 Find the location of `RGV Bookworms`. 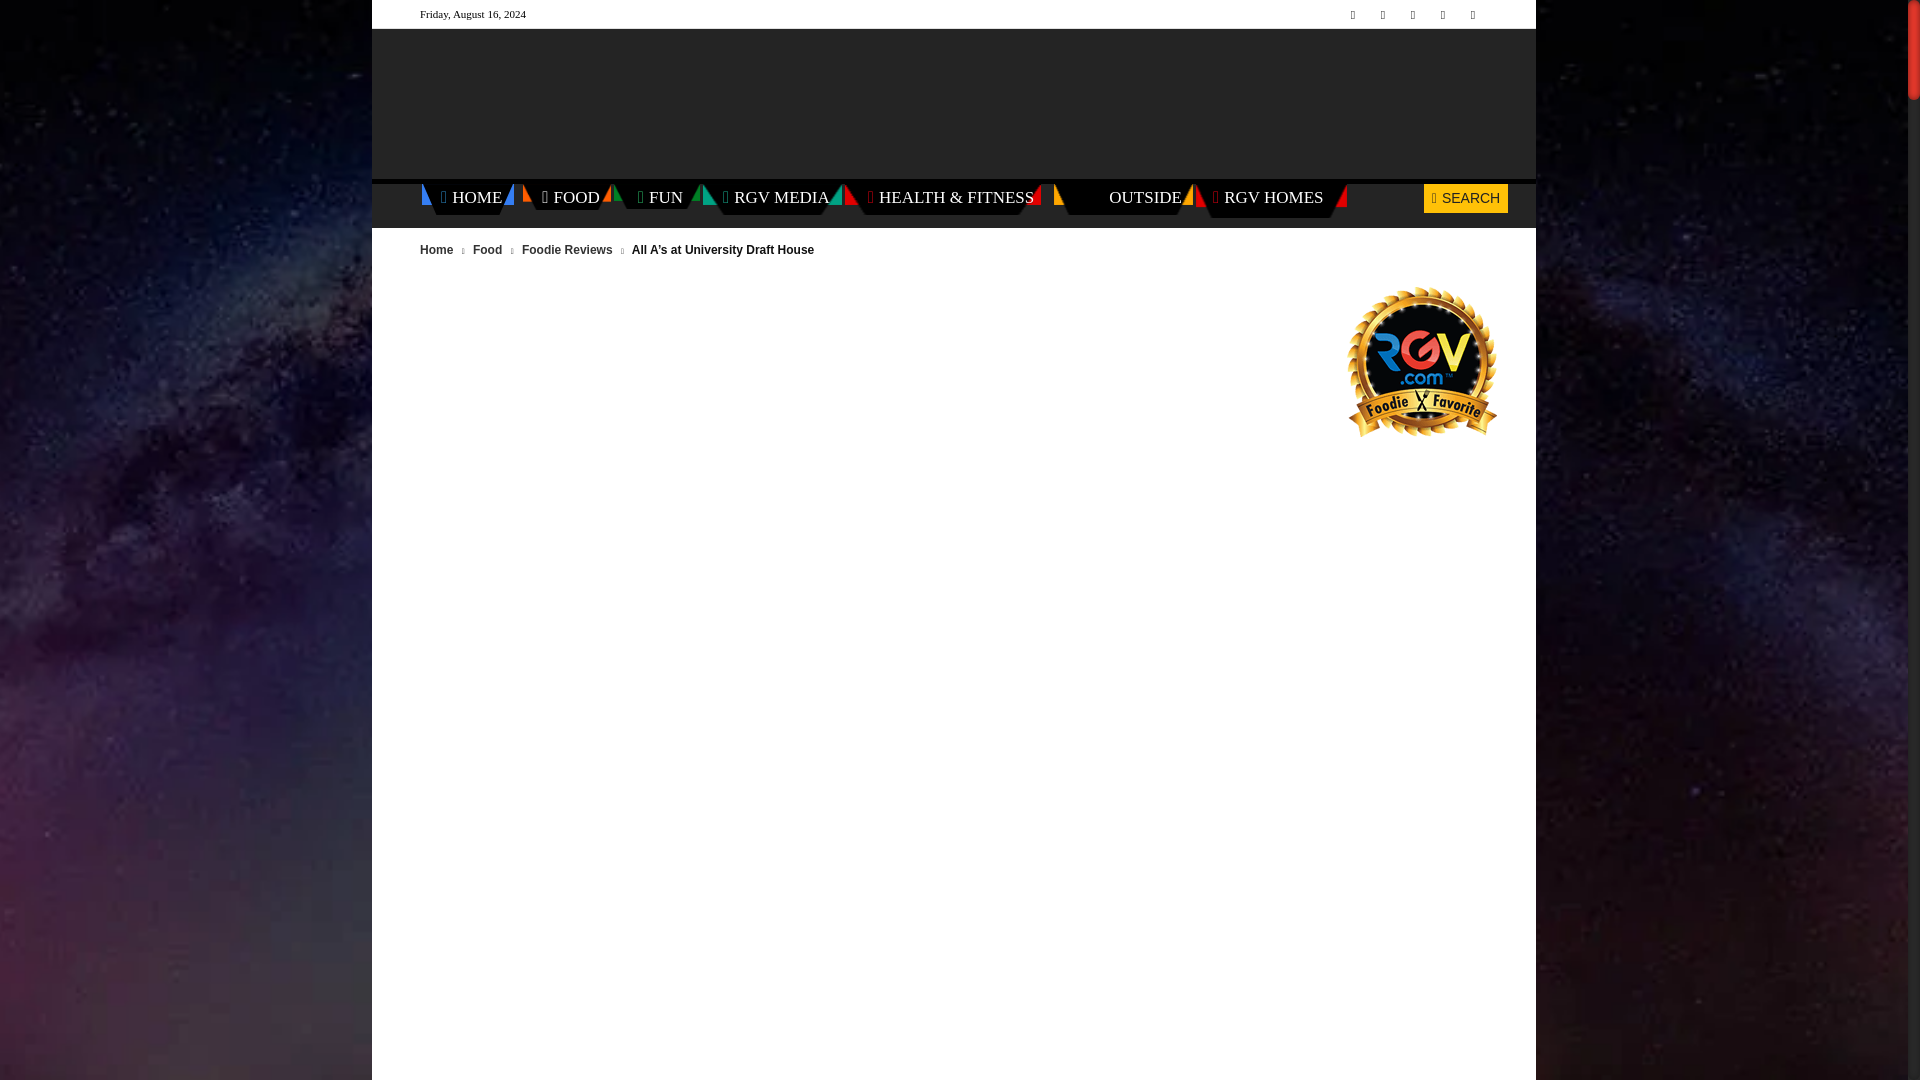

RGV Bookworms is located at coordinates (186, 708).